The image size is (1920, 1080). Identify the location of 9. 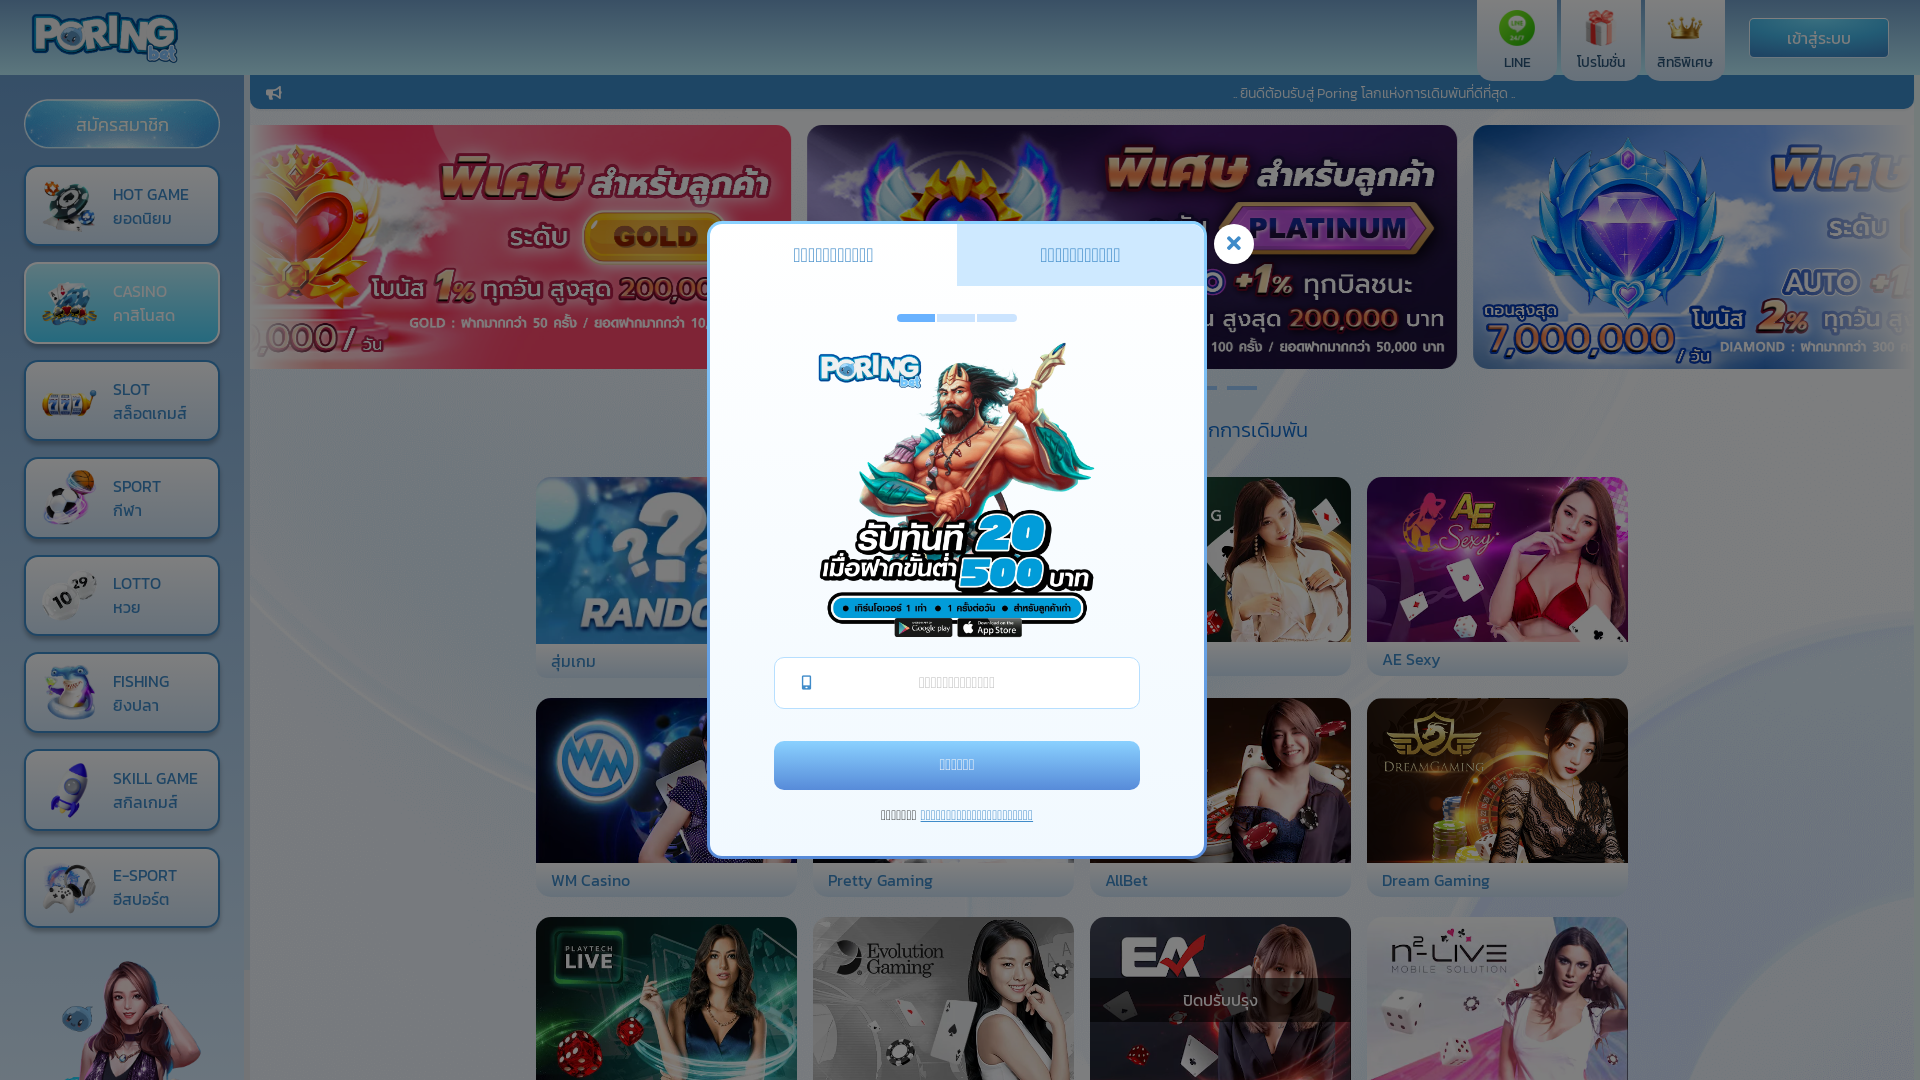
(1242, 388).